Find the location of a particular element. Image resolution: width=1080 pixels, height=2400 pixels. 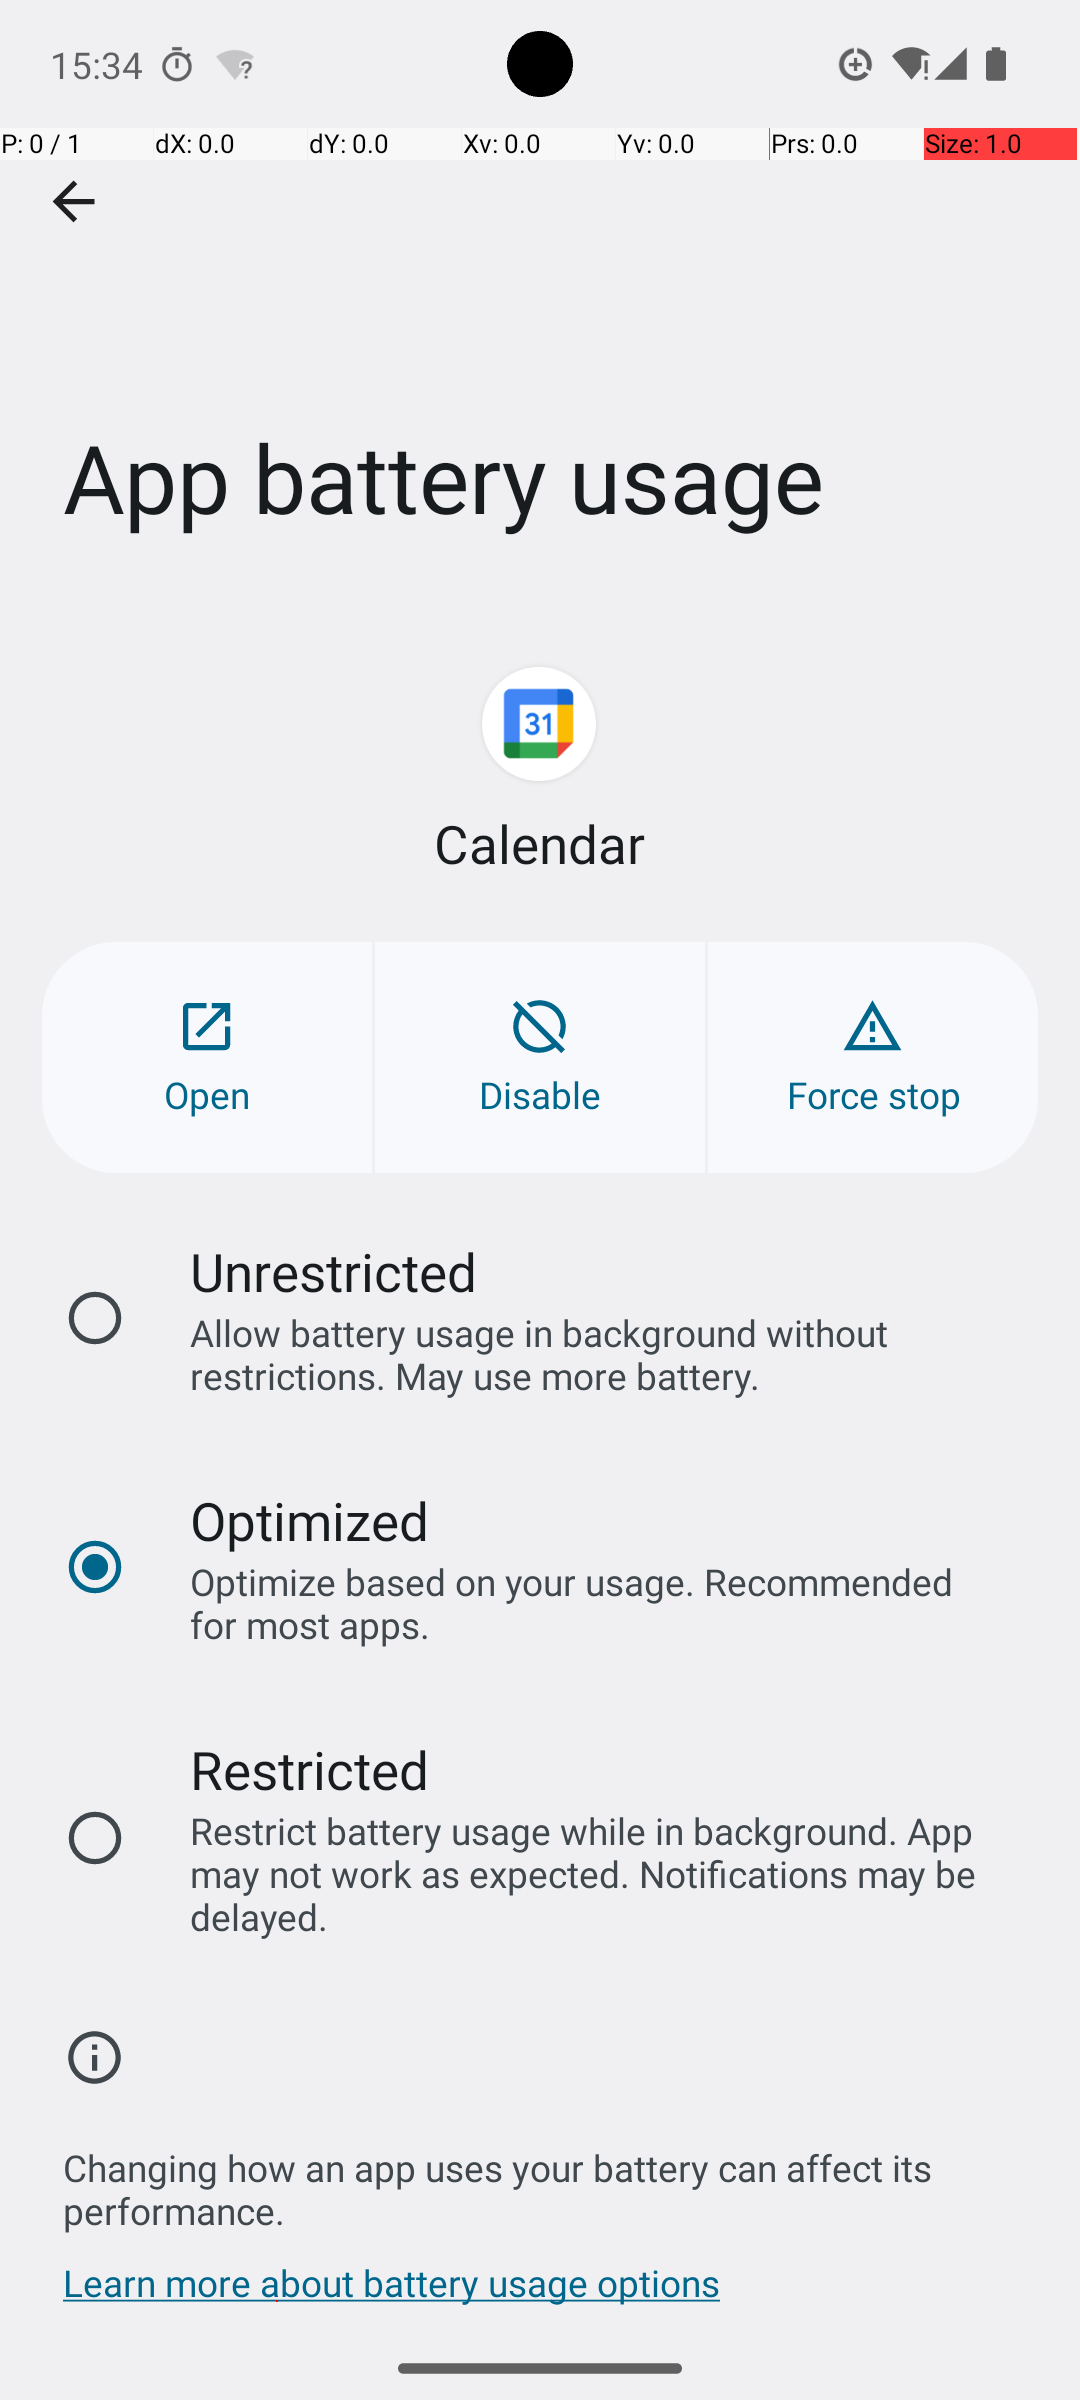

Changing how an app uses your battery can affect its performance. is located at coordinates (550, 2178).